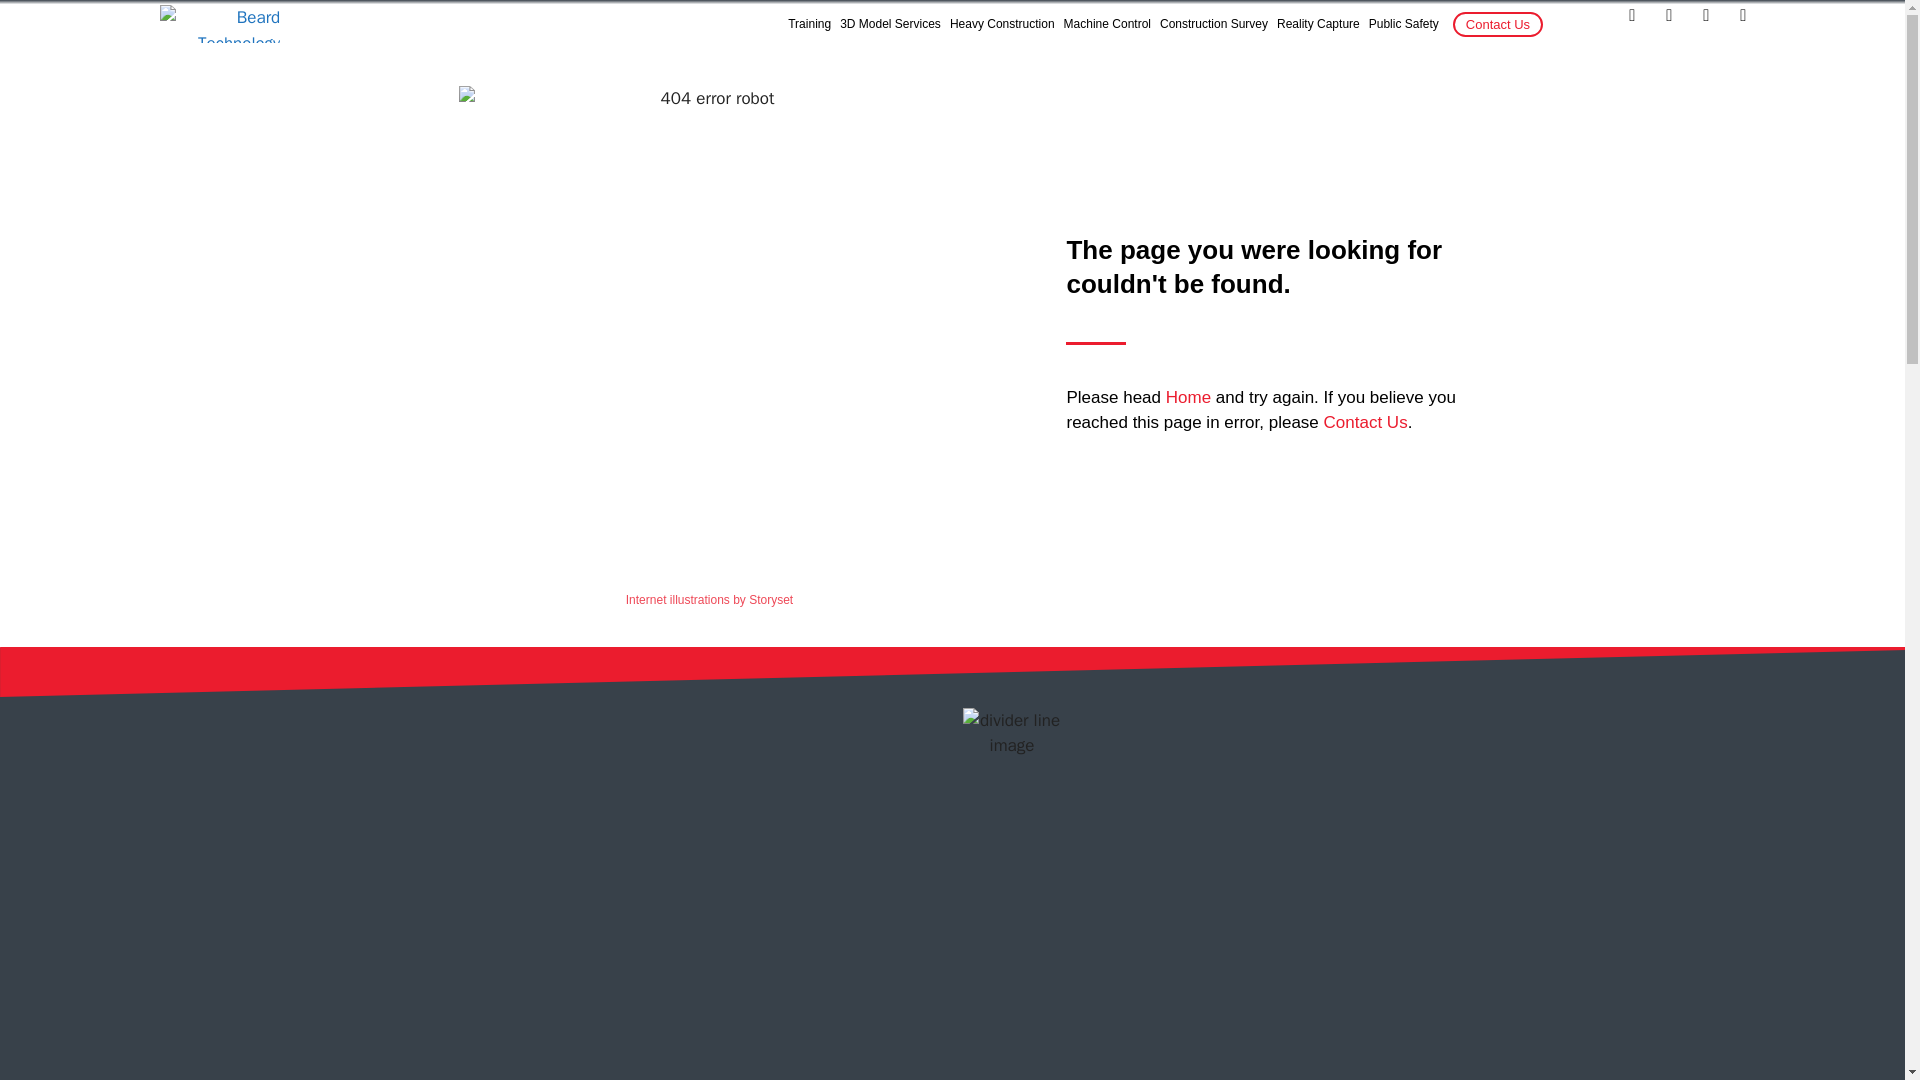 The height and width of the screenshot is (1080, 1920). What do you see at coordinates (1318, 24) in the screenshot?
I see `Reality Capture` at bounding box center [1318, 24].